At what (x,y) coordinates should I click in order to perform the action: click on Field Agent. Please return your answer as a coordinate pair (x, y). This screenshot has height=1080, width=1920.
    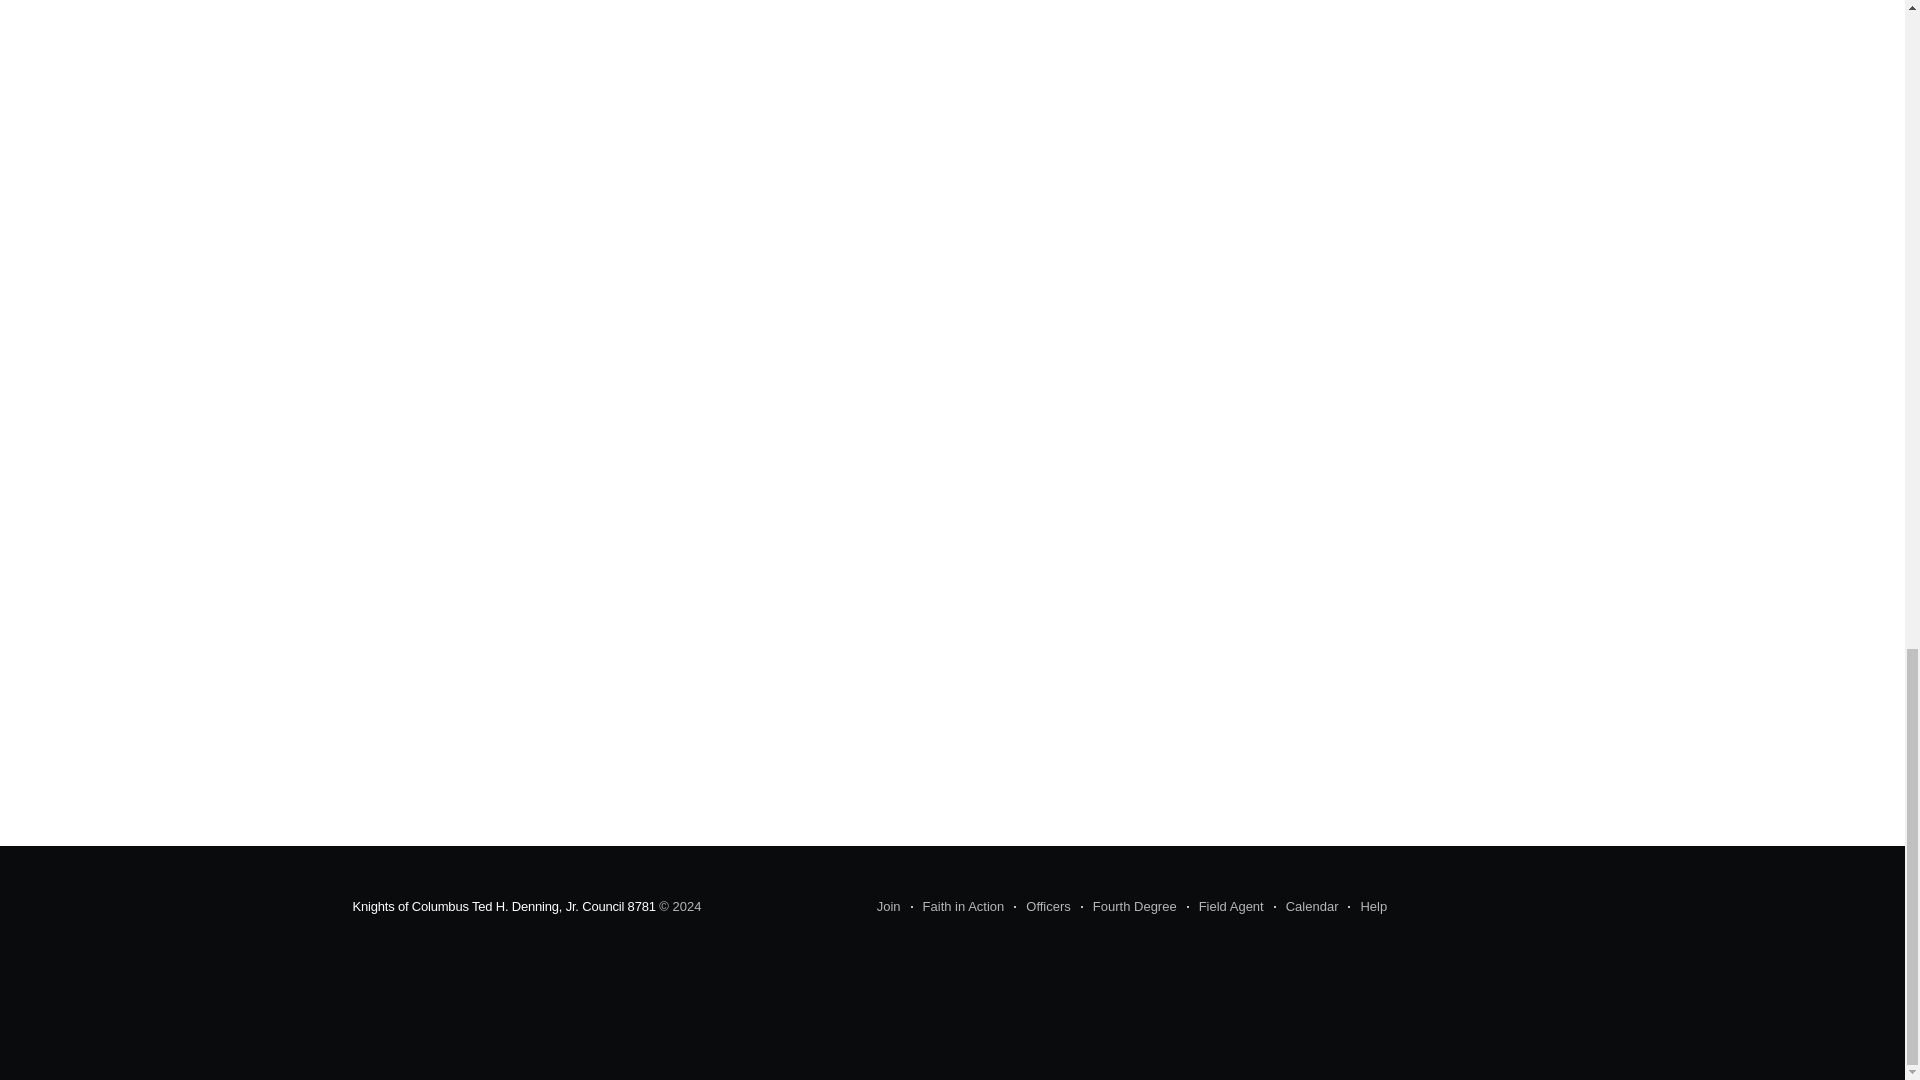
    Looking at the image, I should click on (1224, 907).